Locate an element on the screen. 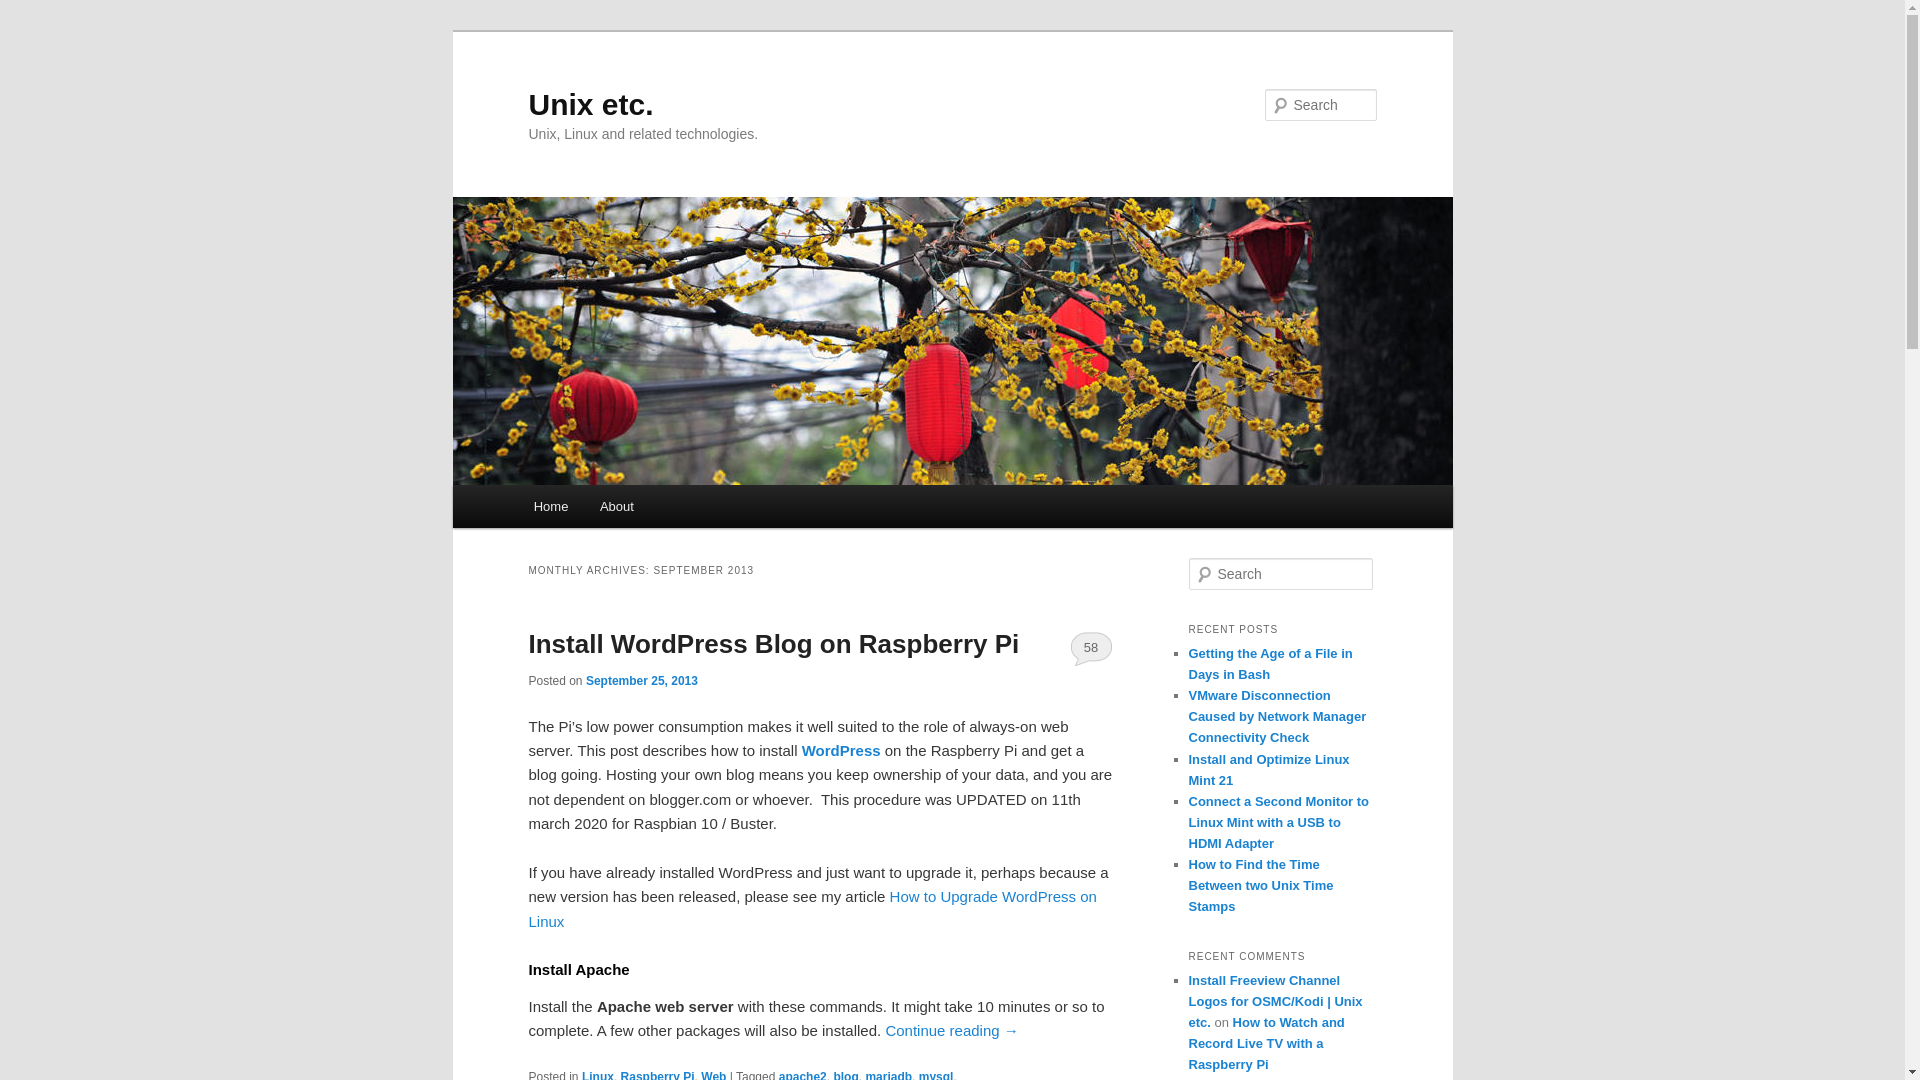 The width and height of the screenshot is (1920, 1080). mariadb is located at coordinates (888, 1075).